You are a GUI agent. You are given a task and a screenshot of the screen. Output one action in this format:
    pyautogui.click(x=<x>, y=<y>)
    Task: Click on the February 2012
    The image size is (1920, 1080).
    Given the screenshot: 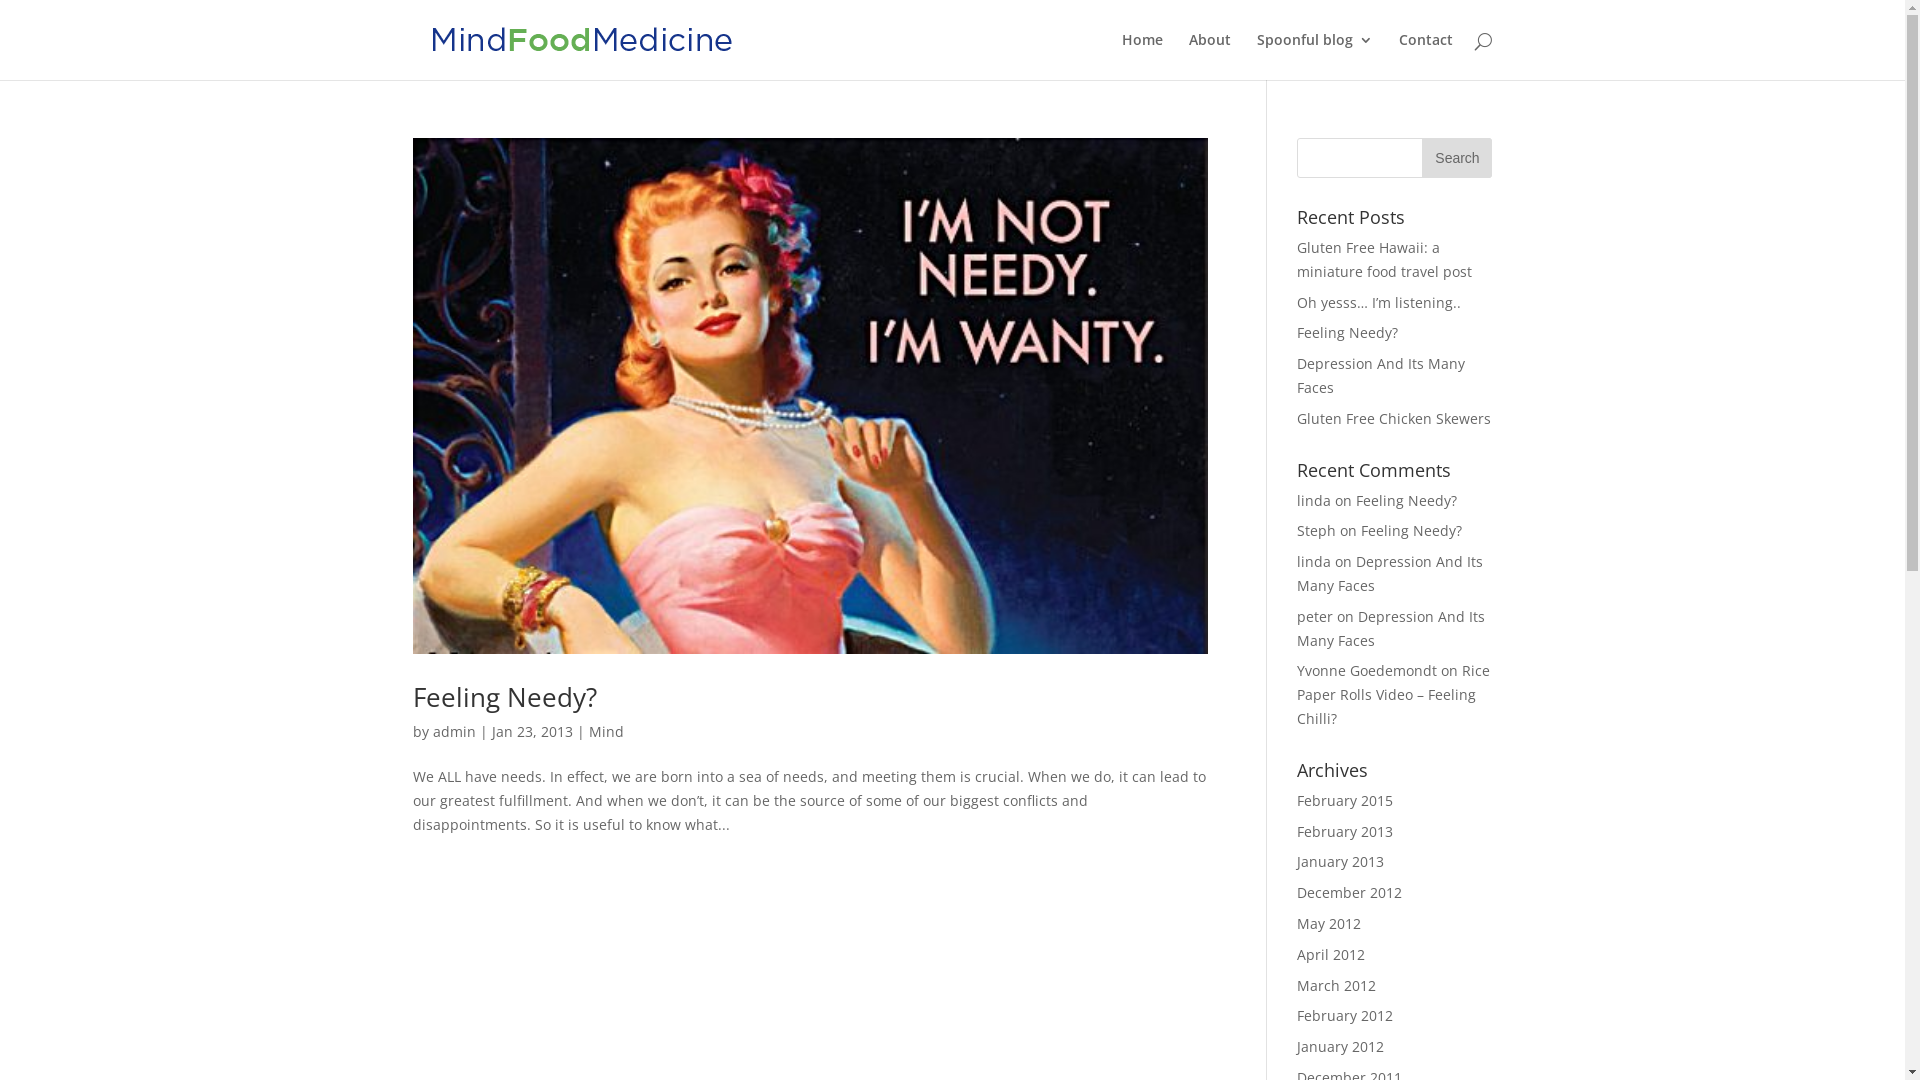 What is the action you would take?
    pyautogui.click(x=1345, y=1016)
    